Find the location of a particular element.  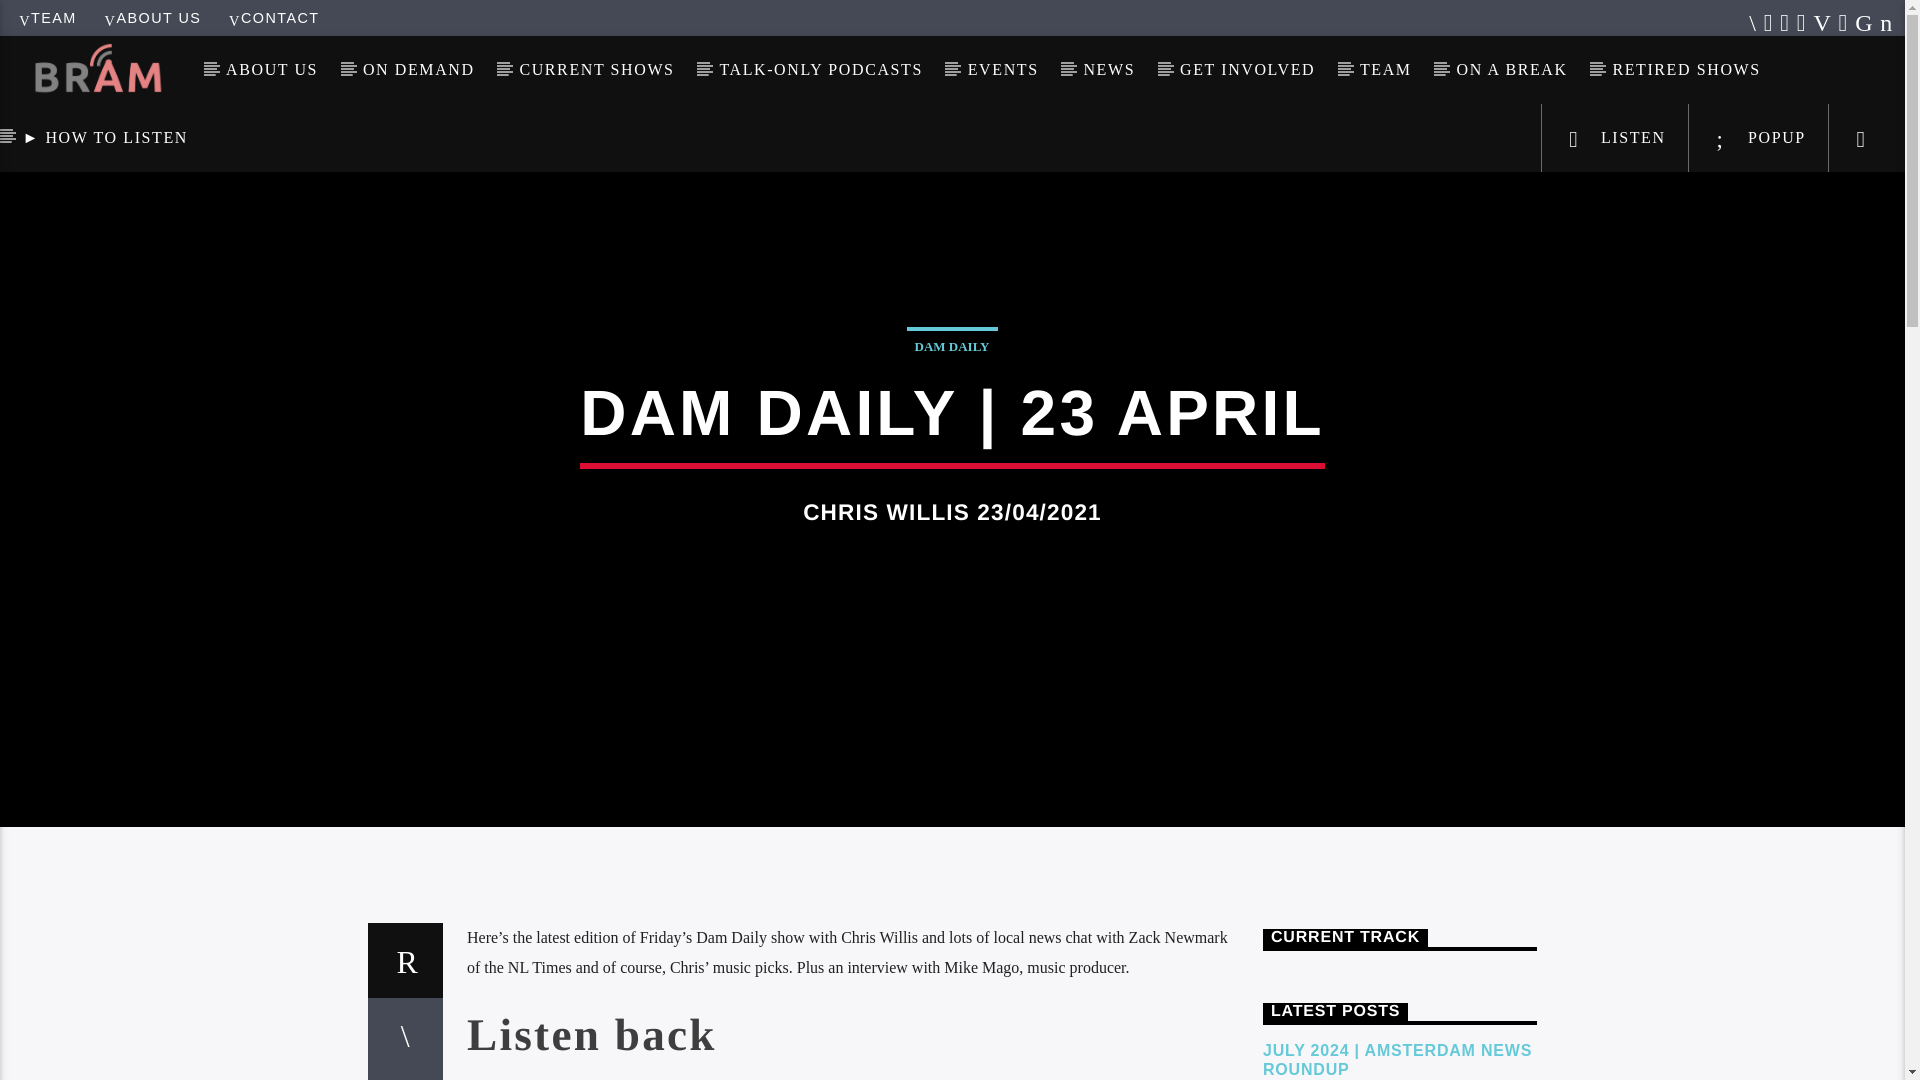

TEAM is located at coordinates (1386, 69).